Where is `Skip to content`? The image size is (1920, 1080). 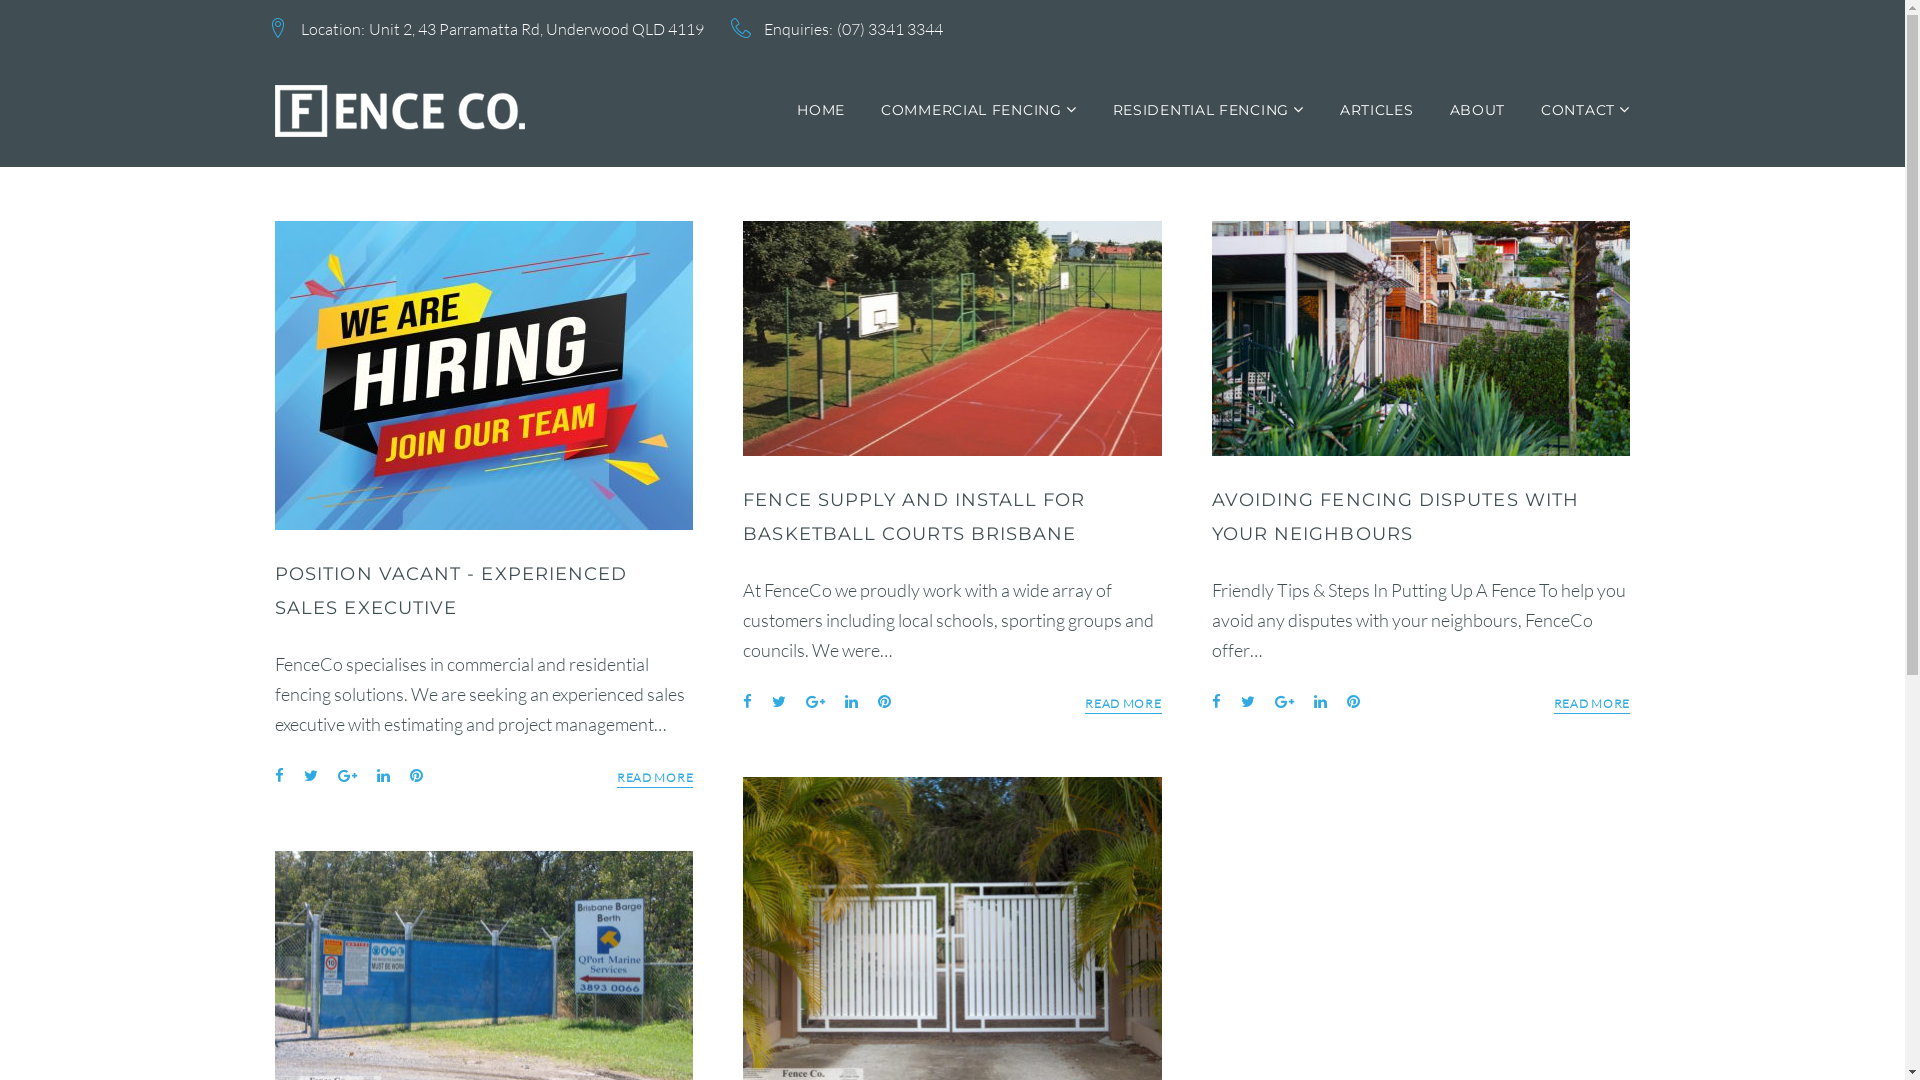
Skip to content is located at coordinates (0, 0).